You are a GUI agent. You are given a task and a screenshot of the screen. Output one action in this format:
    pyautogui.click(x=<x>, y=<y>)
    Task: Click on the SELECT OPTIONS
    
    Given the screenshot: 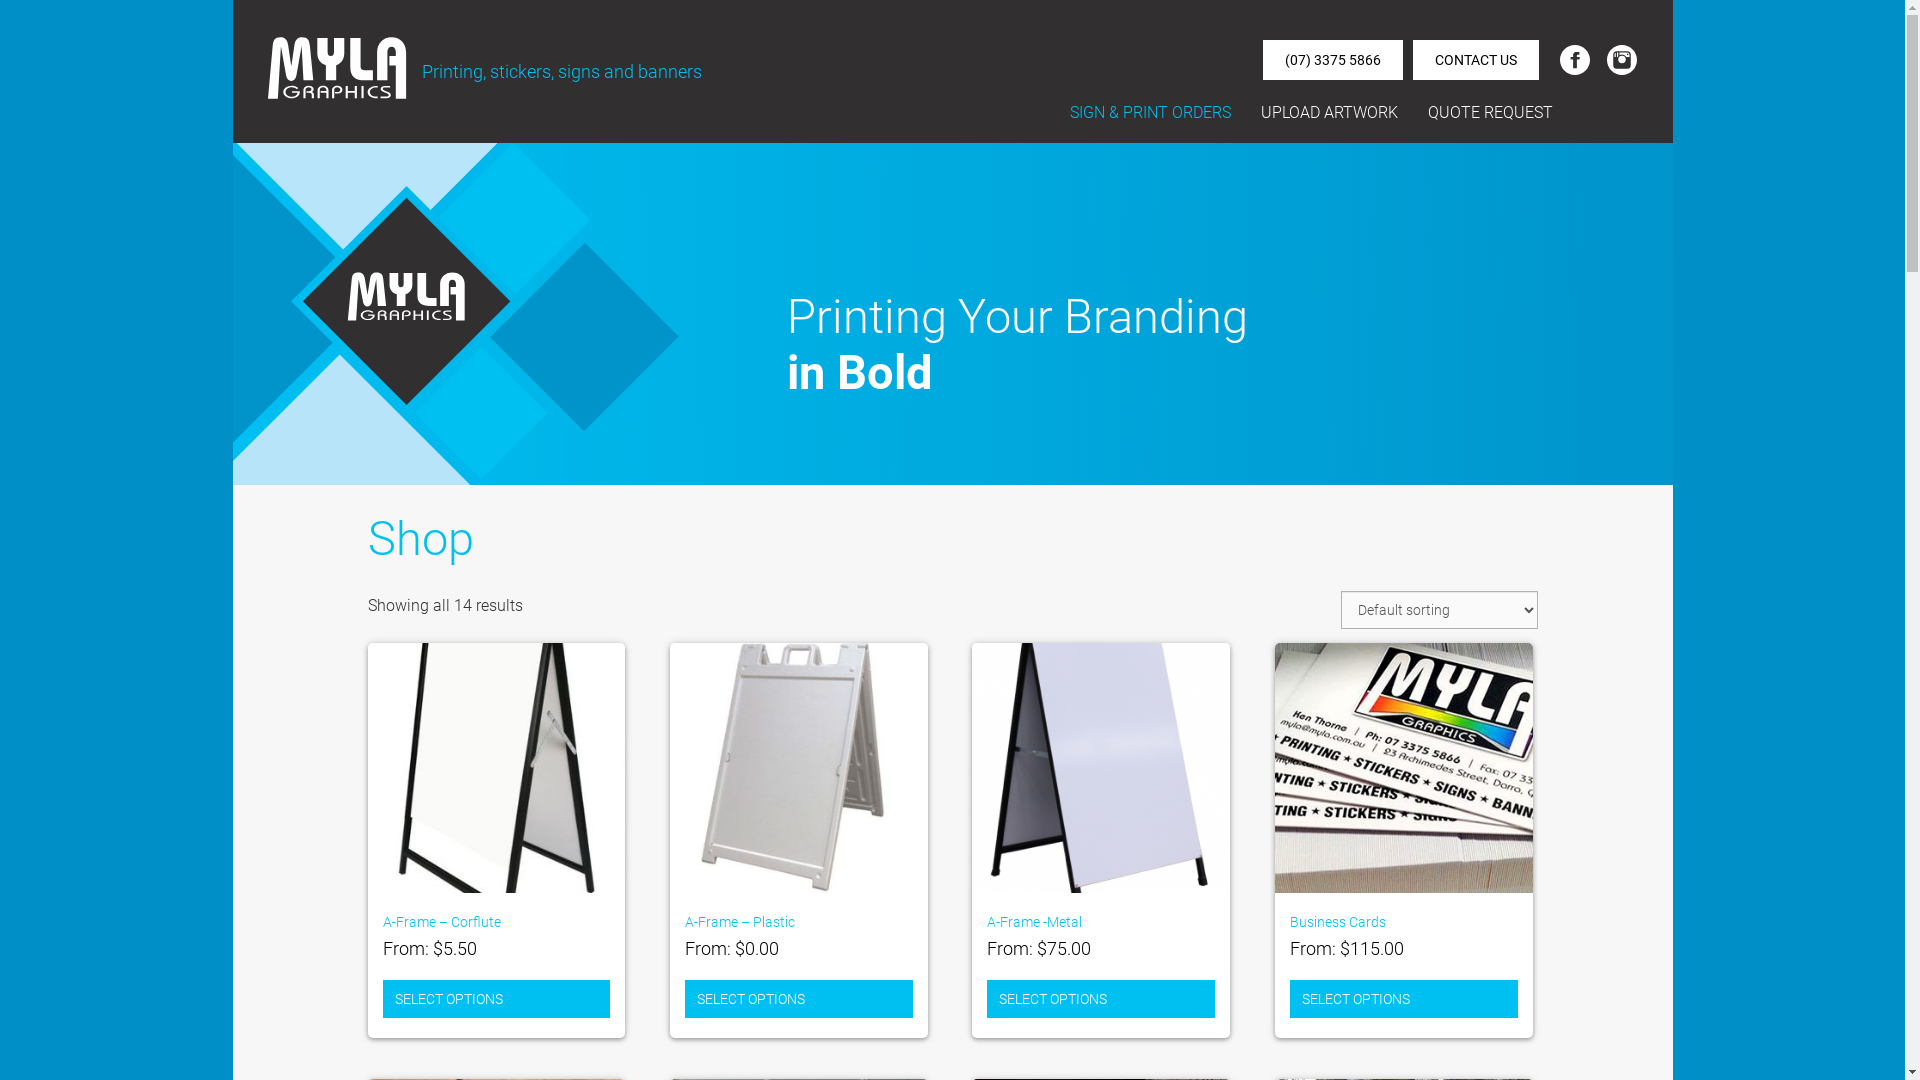 What is the action you would take?
    pyautogui.click(x=1404, y=998)
    